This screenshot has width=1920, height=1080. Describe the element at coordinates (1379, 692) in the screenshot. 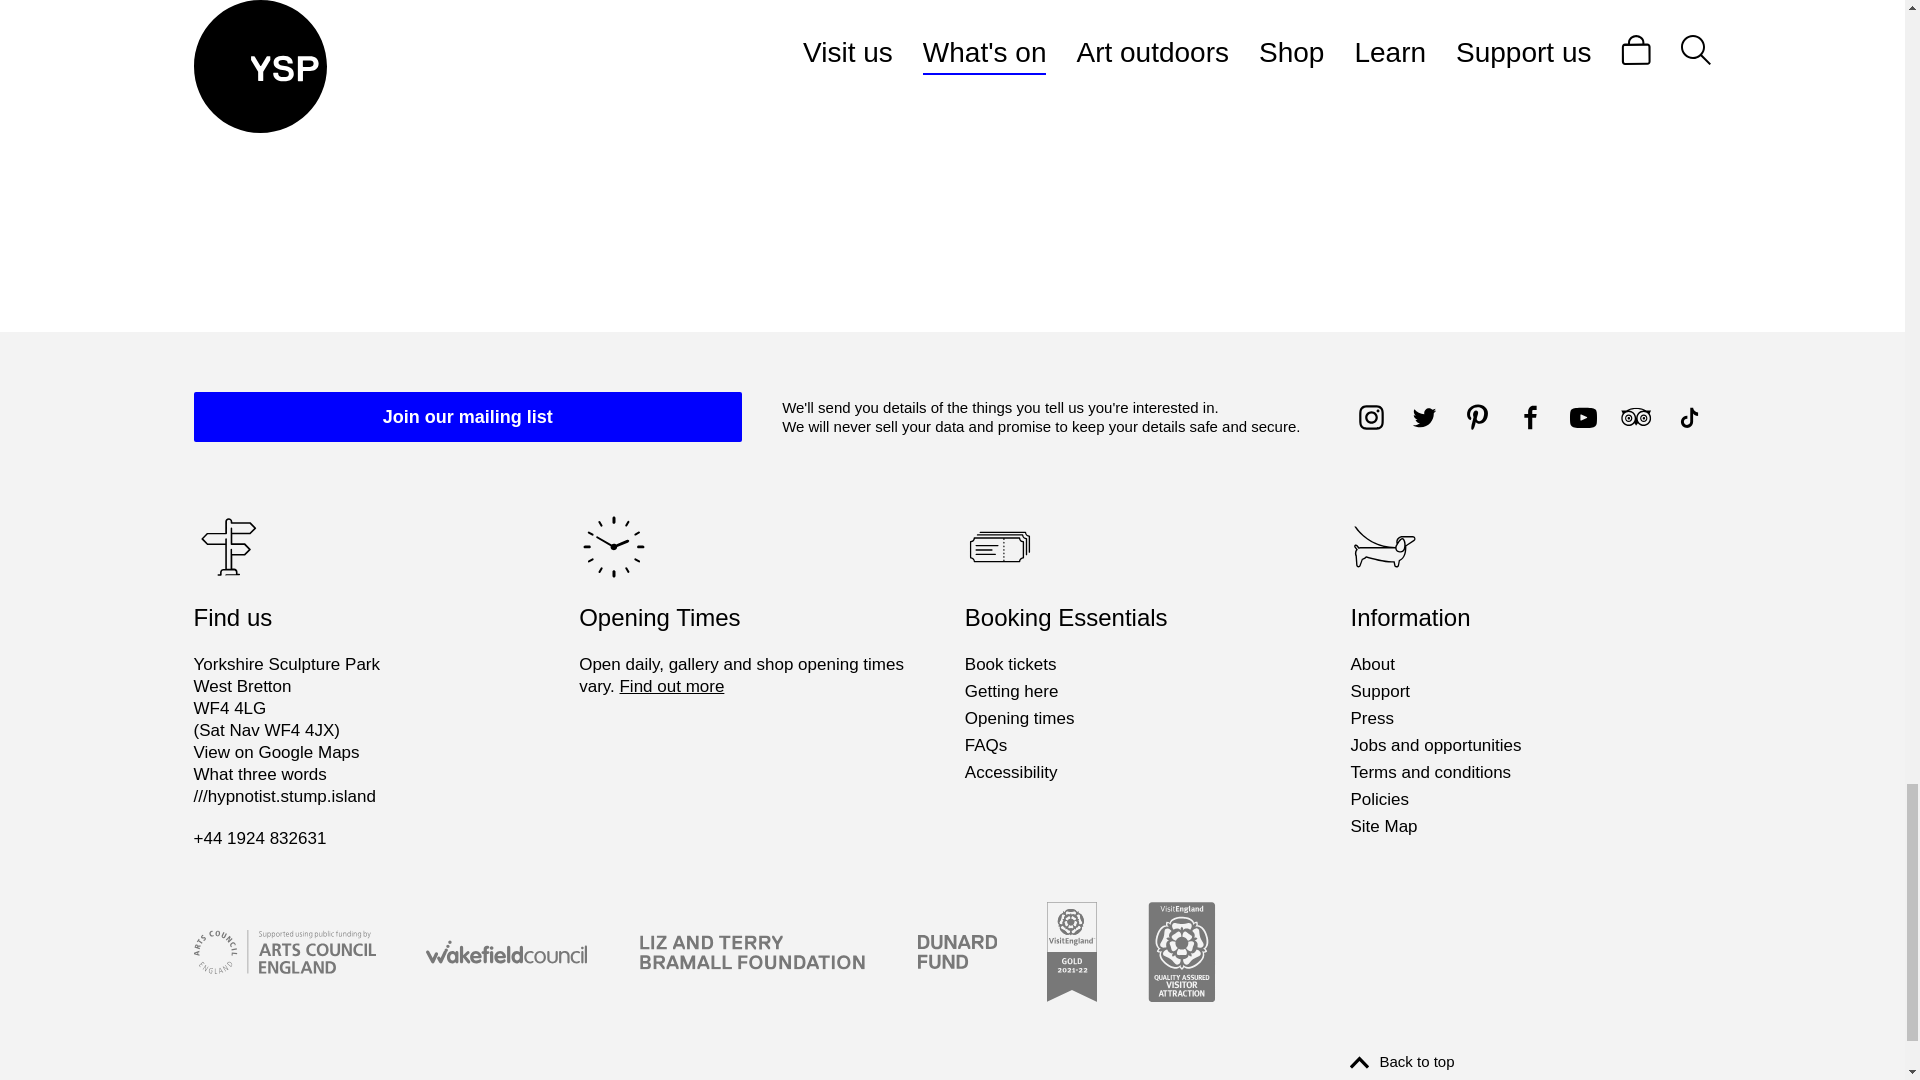

I see `Support` at that location.